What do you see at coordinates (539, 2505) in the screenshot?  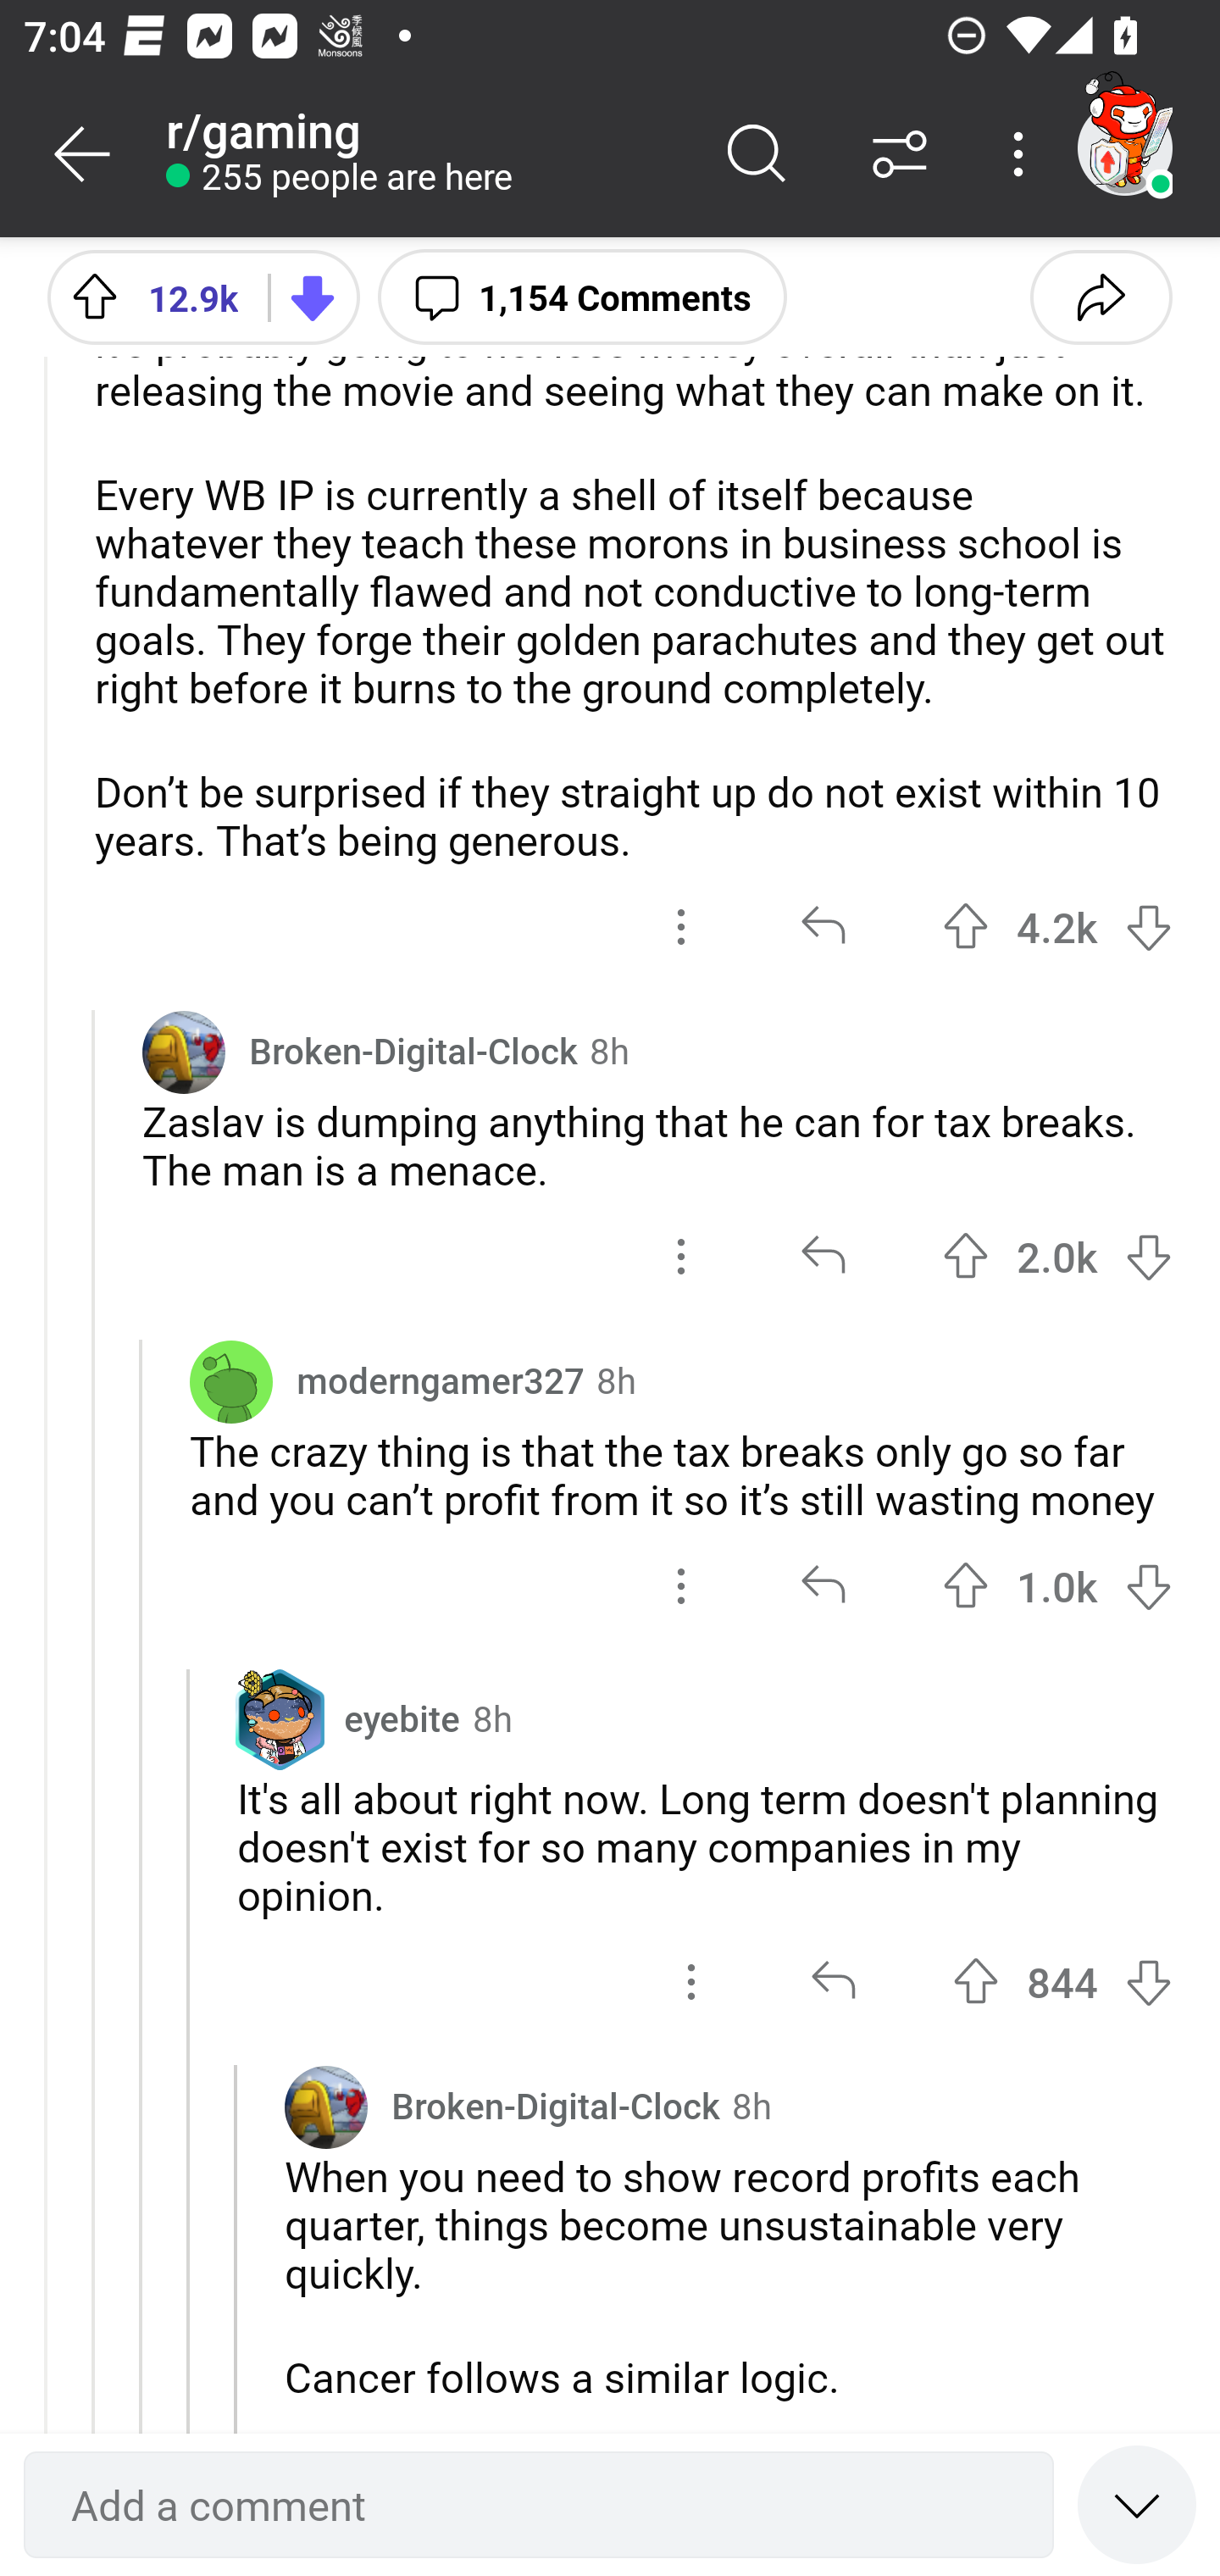 I see `Add a comment` at bounding box center [539, 2505].